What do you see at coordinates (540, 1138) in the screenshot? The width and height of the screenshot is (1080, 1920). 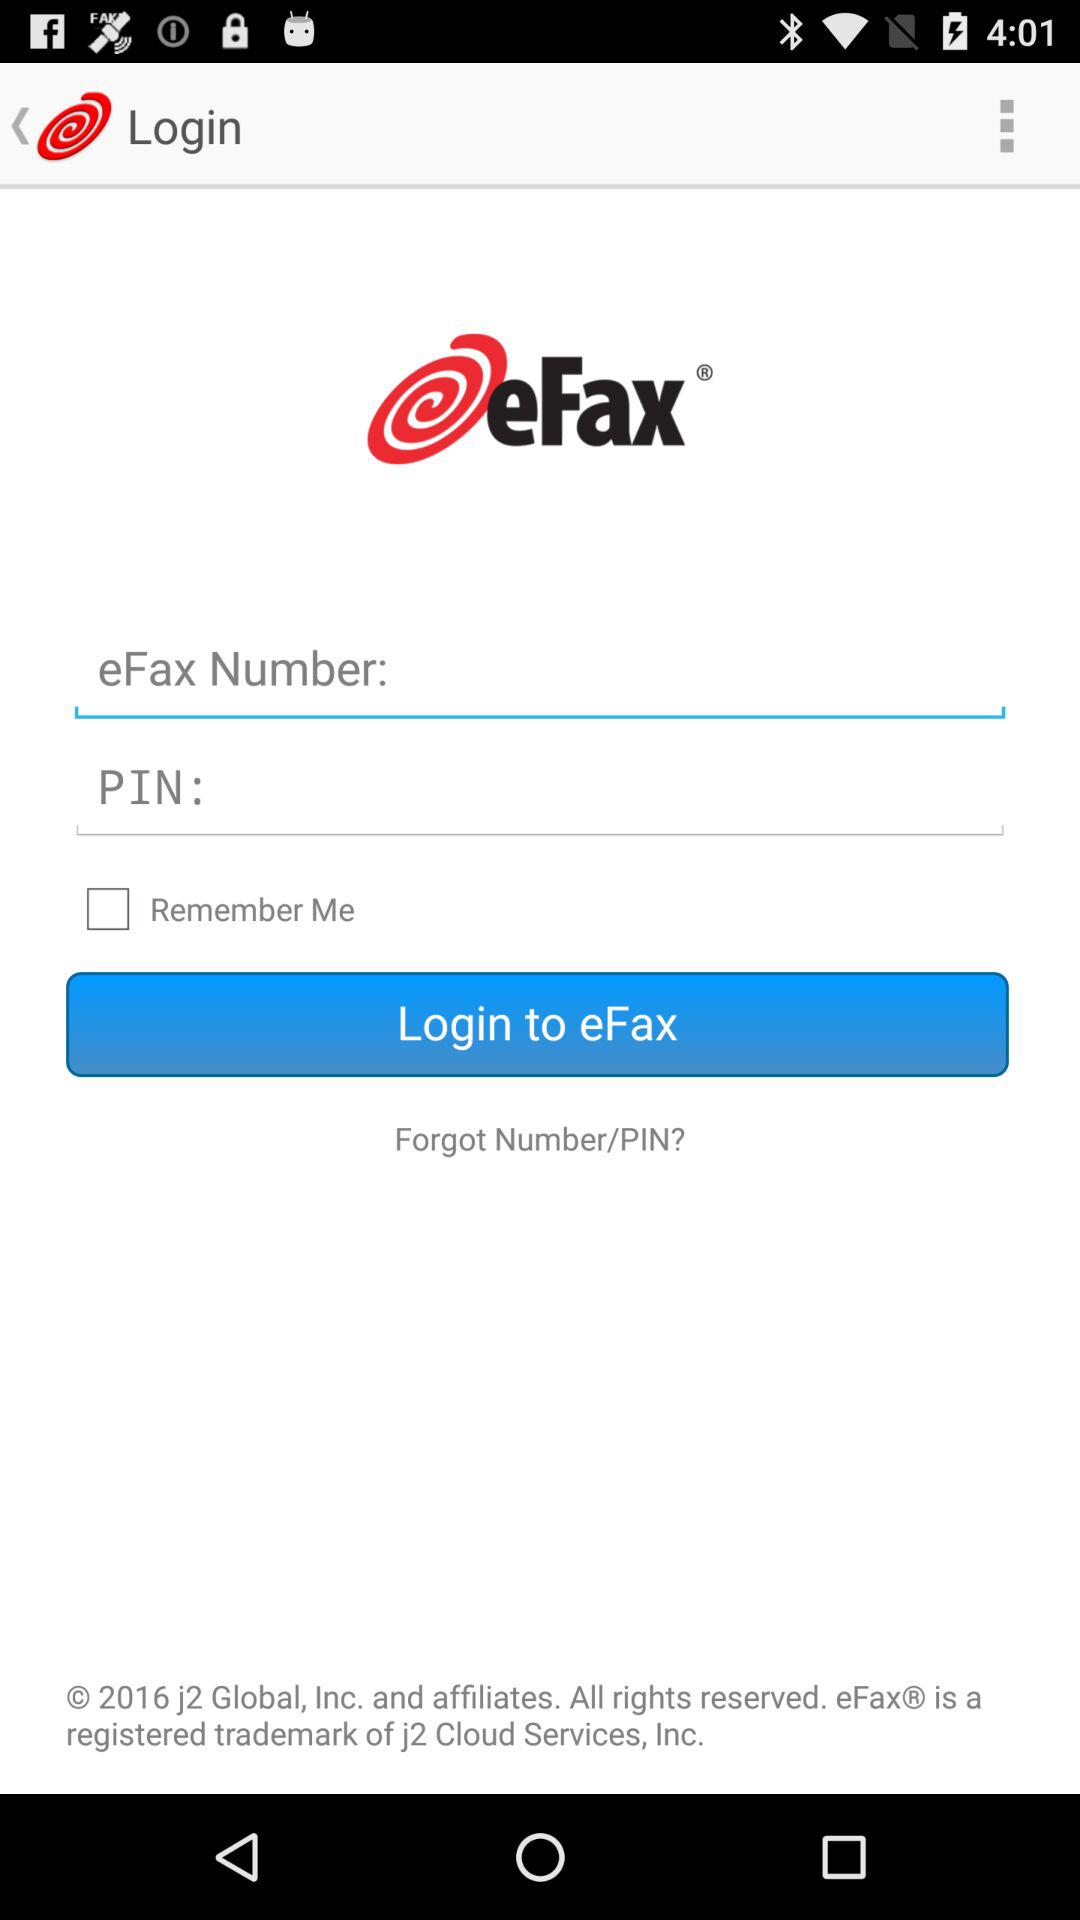 I see `turn on forgot number/pin? icon` at bounding box center [540, 1138].